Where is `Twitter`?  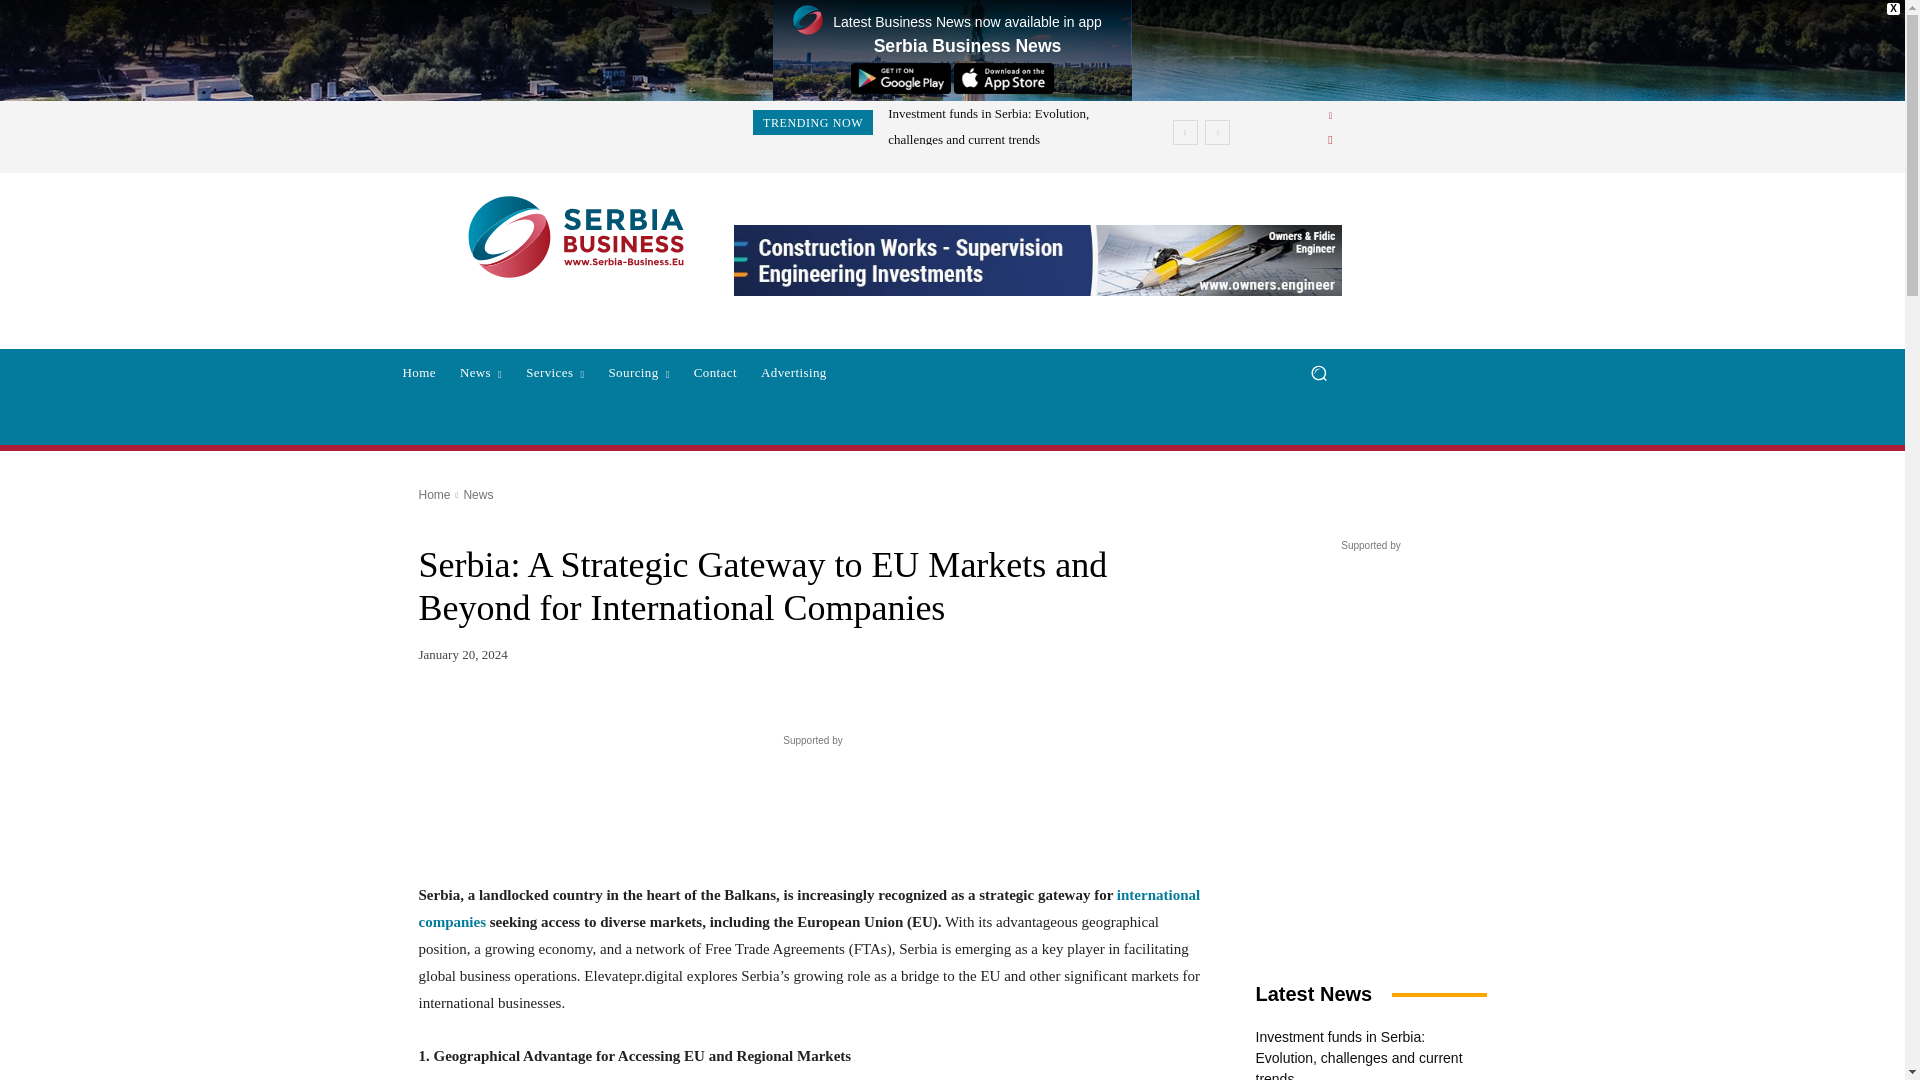 Twitter is located at coordinates (1330, 140).